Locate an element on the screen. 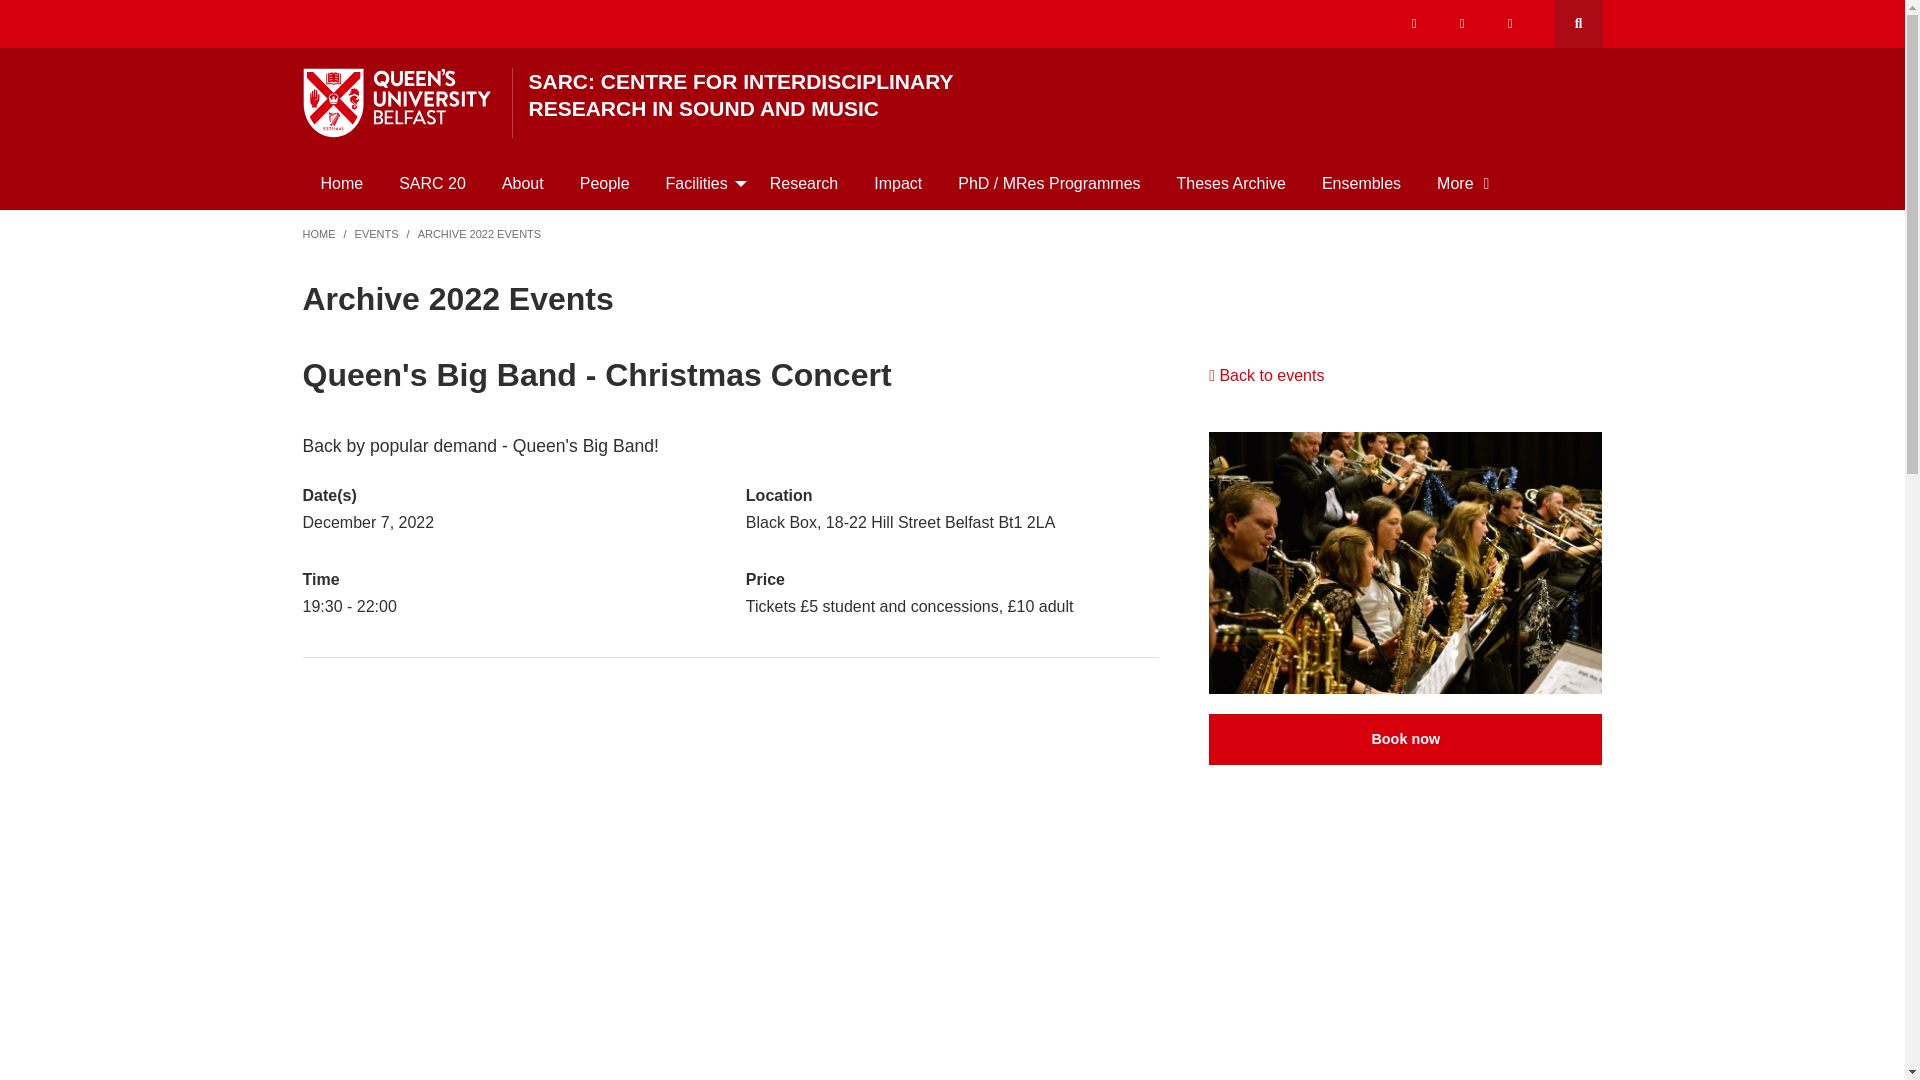 The image size is (1920, 1080). More is located at coordinates (1462, 183).